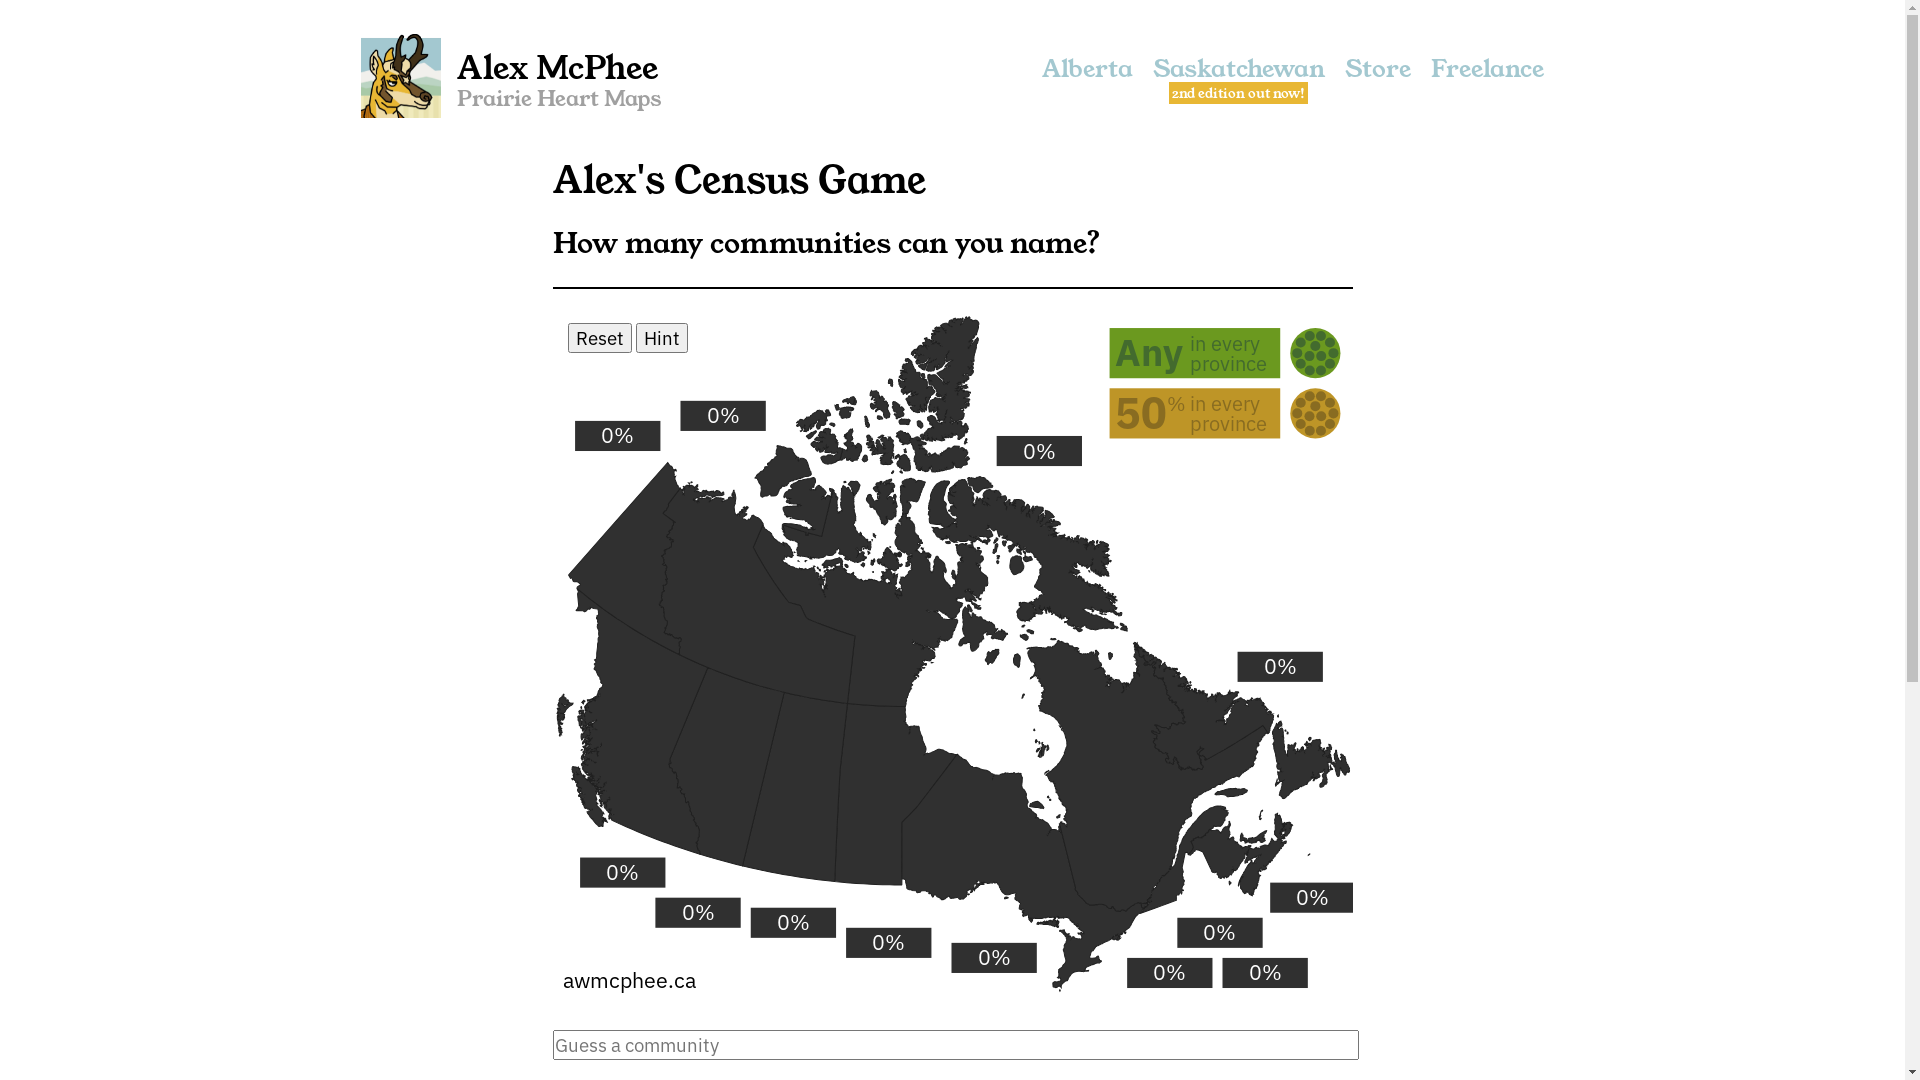 This screenshot has height=1080, width=1920. What do you see at coordinates (600, 338) in the screenshot?
I see `Reset` at bounding box center [600, 338].